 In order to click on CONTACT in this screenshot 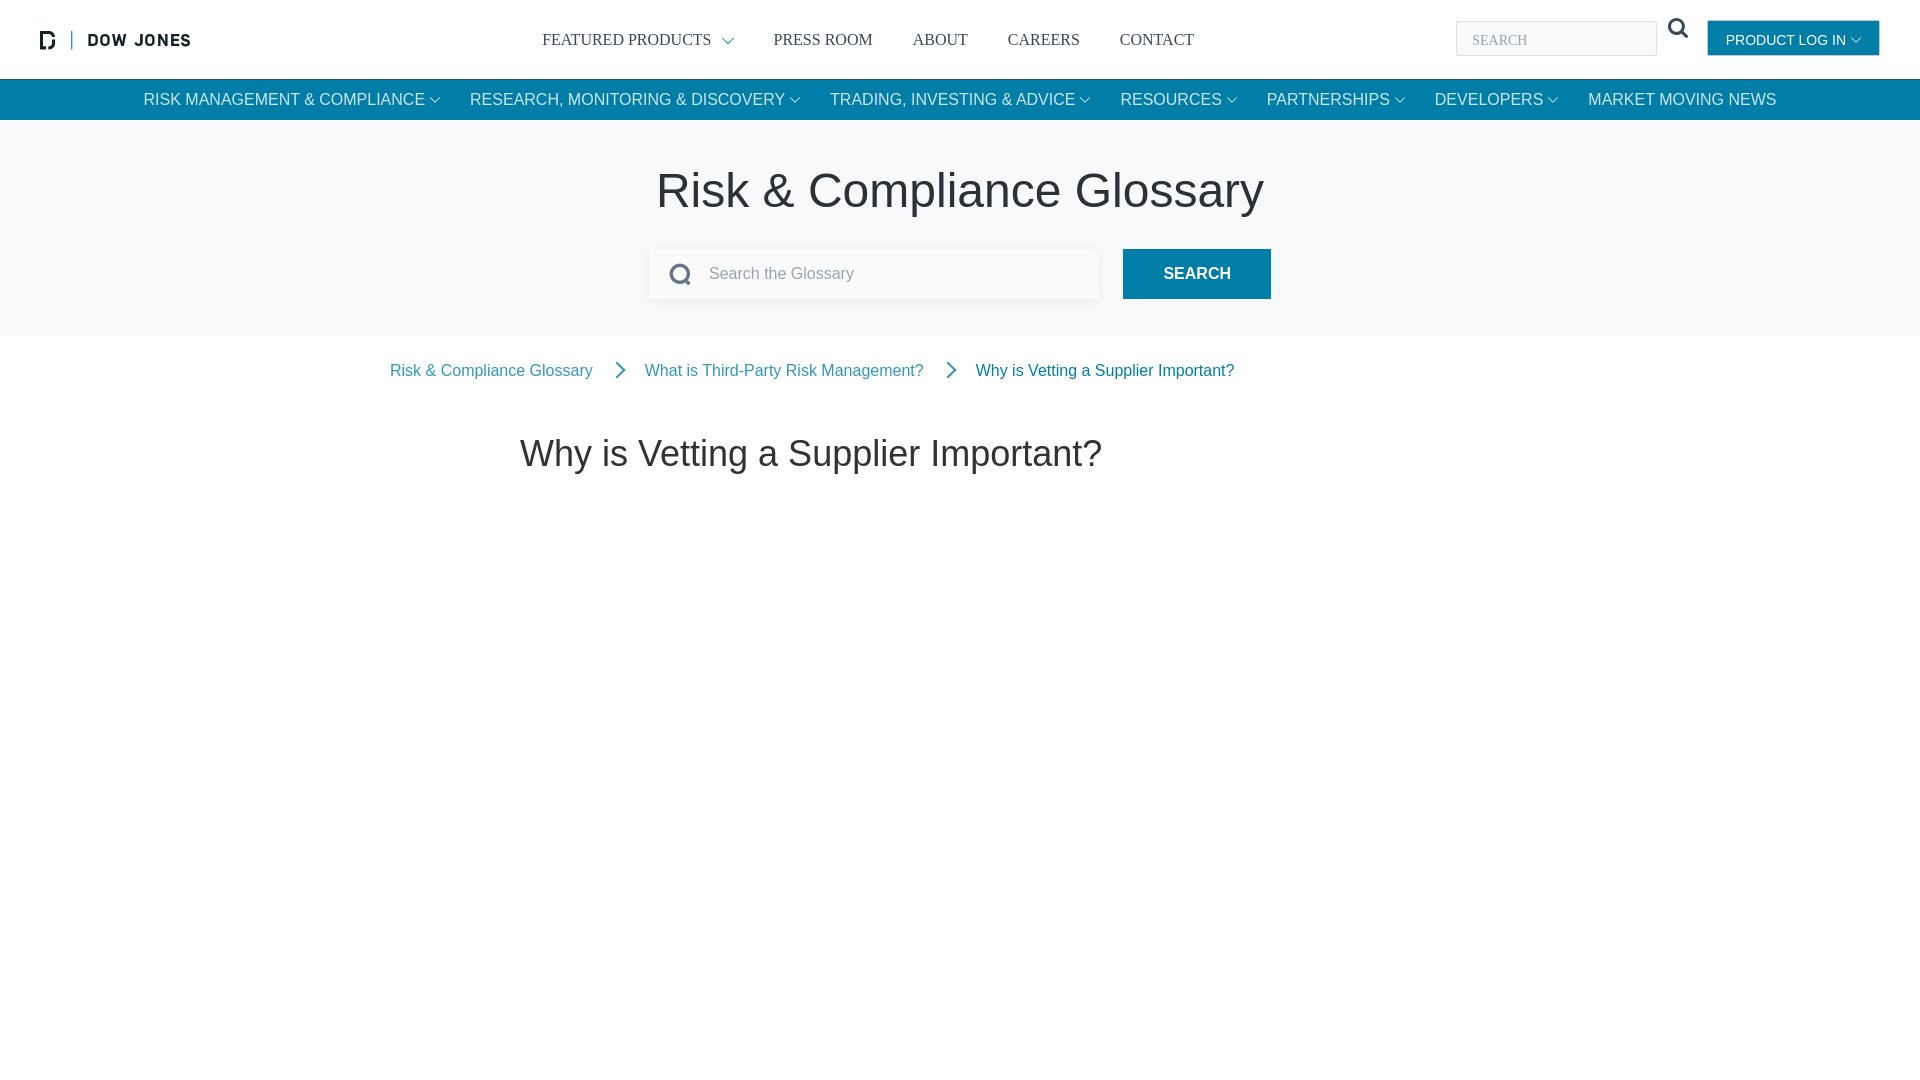, I will do `click(1156, 38)`.